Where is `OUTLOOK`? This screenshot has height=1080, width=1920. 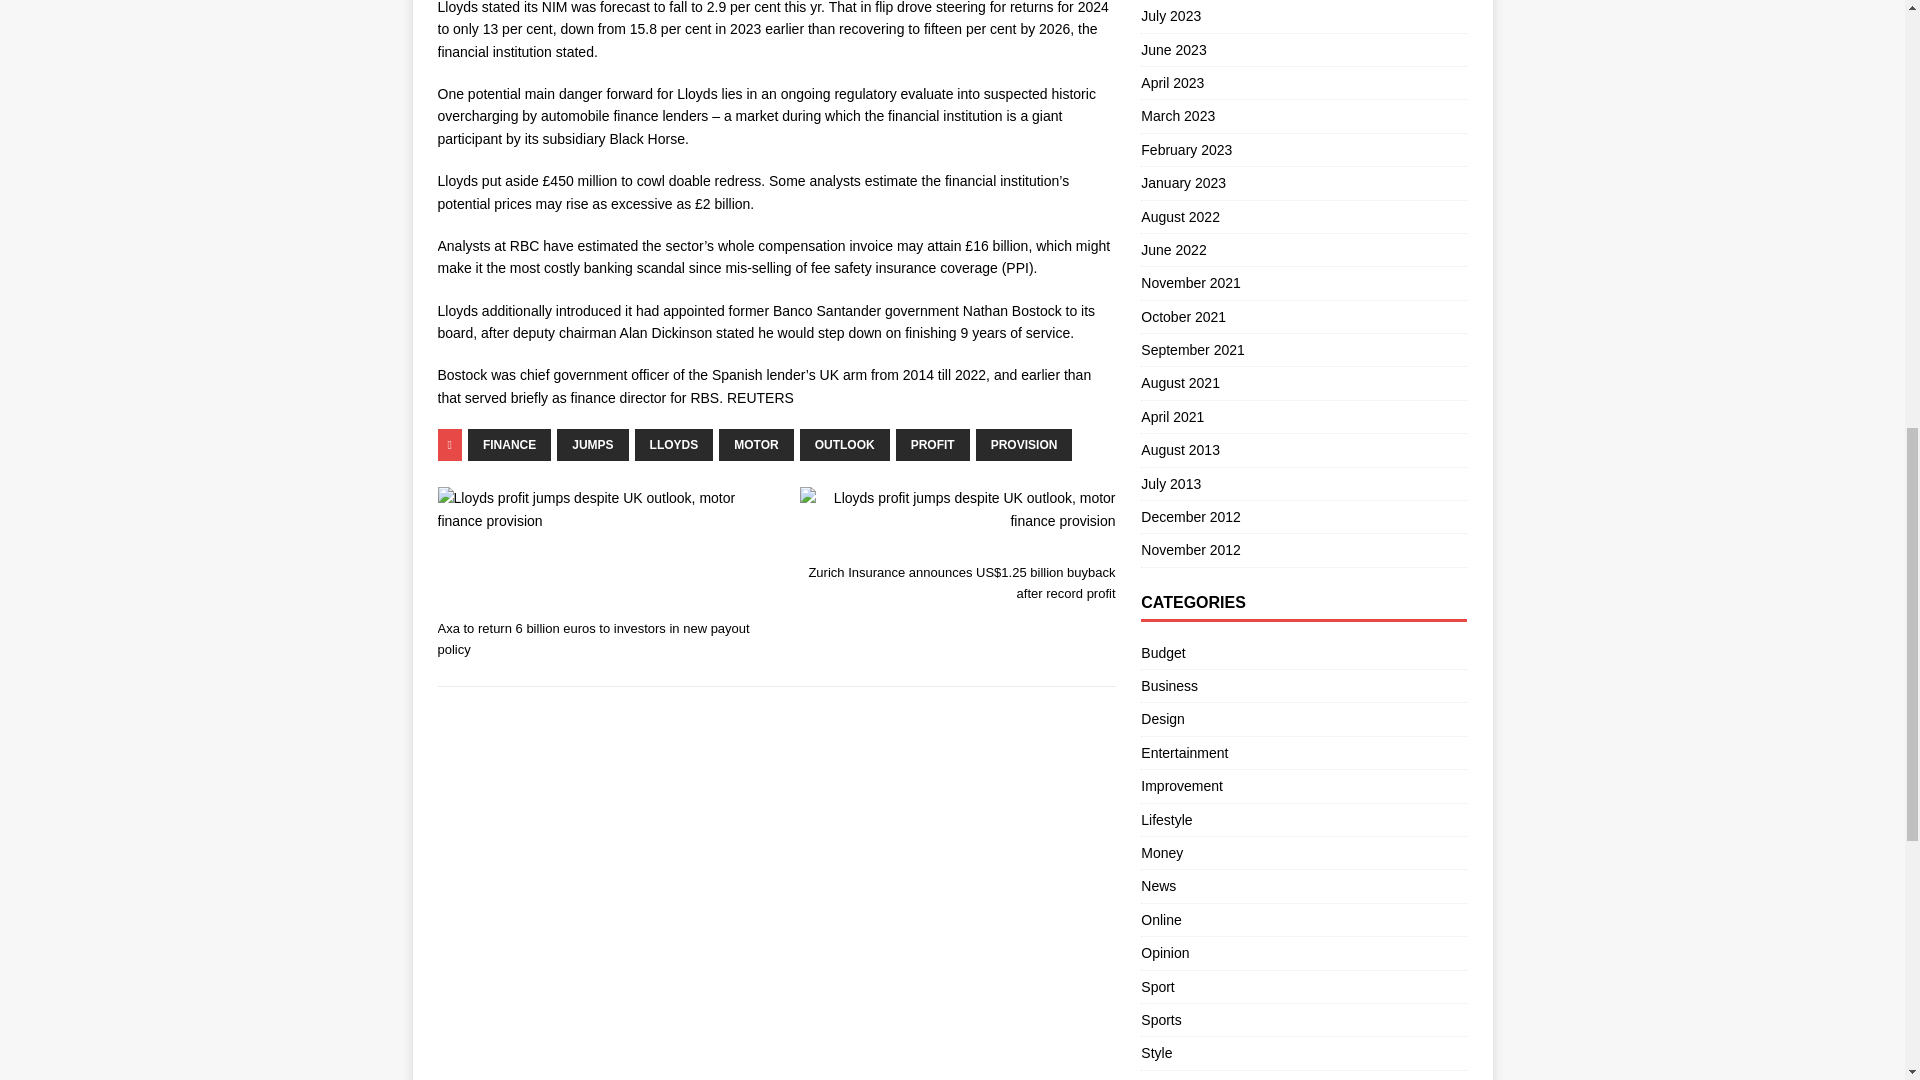
OUTLOOK is located at coordinates (845, 444).